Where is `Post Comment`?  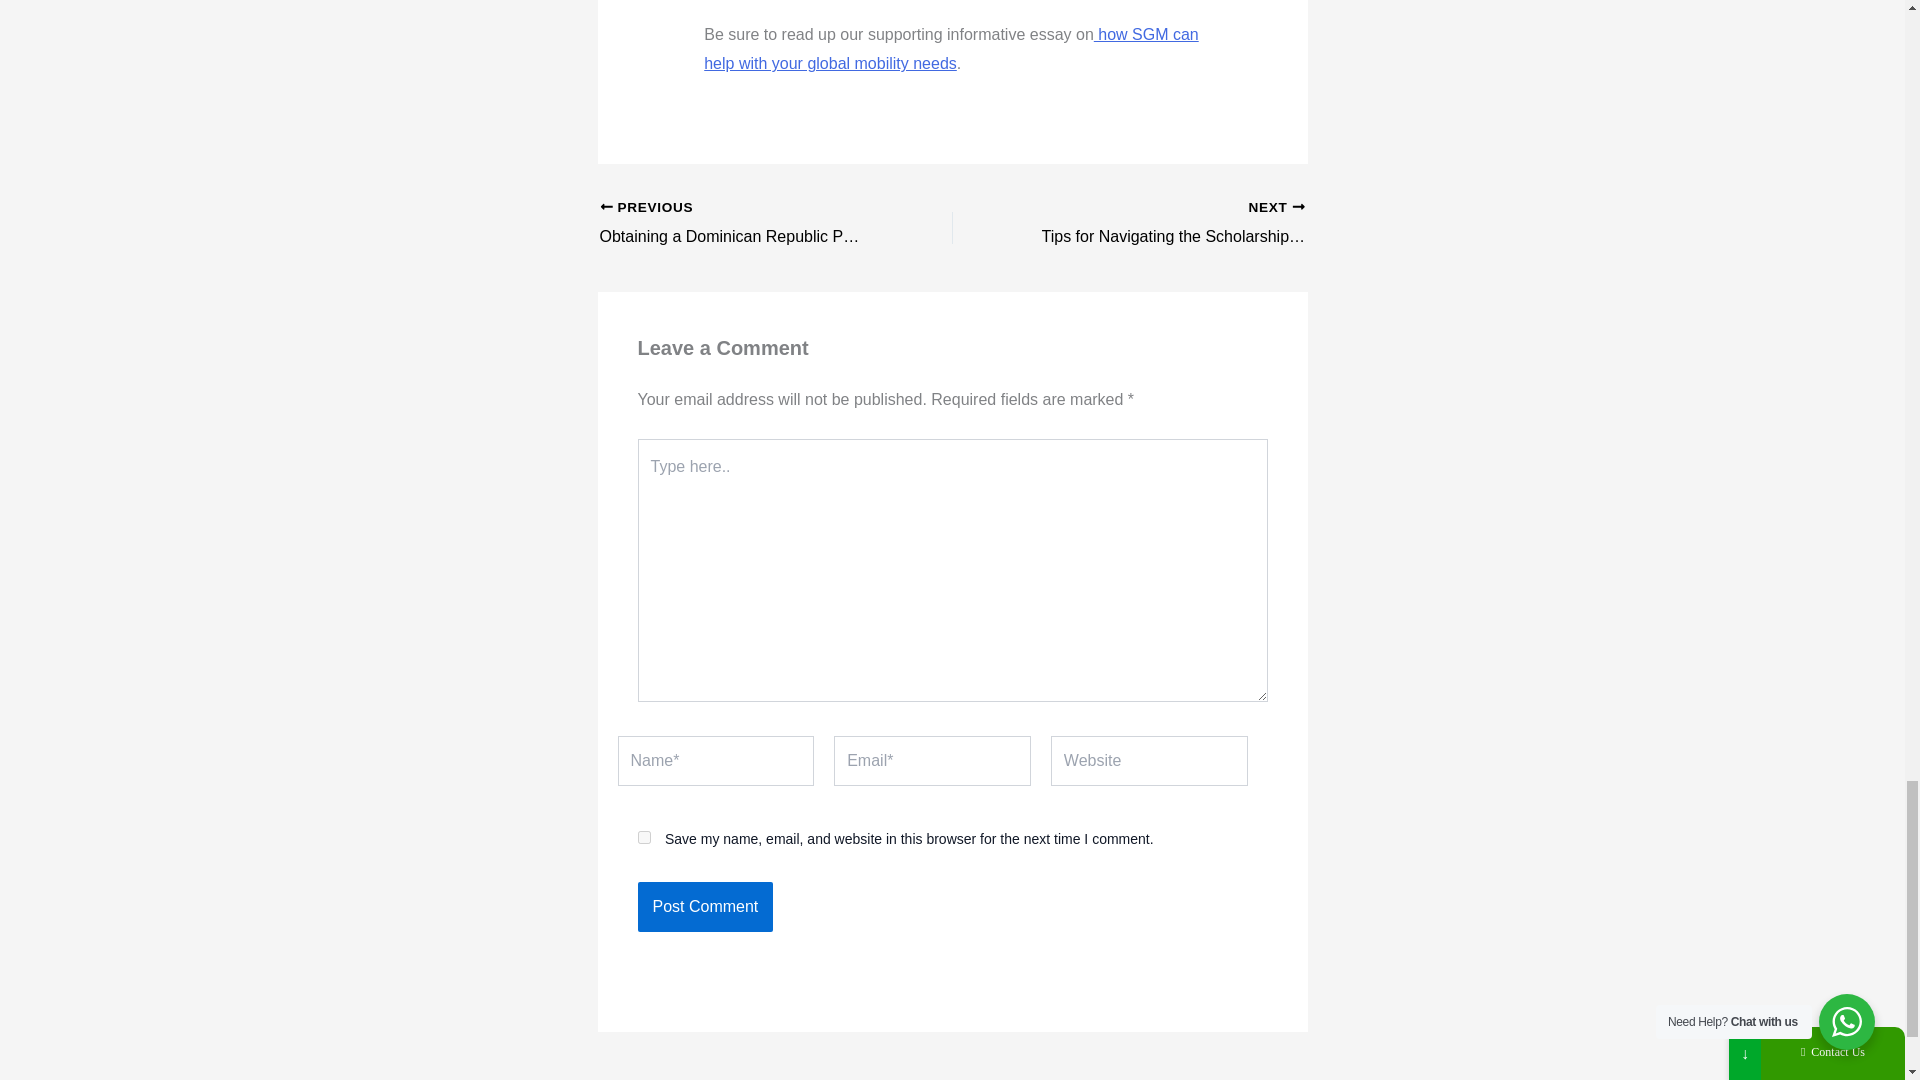 Post Comment is located at coordinates (705, 907).